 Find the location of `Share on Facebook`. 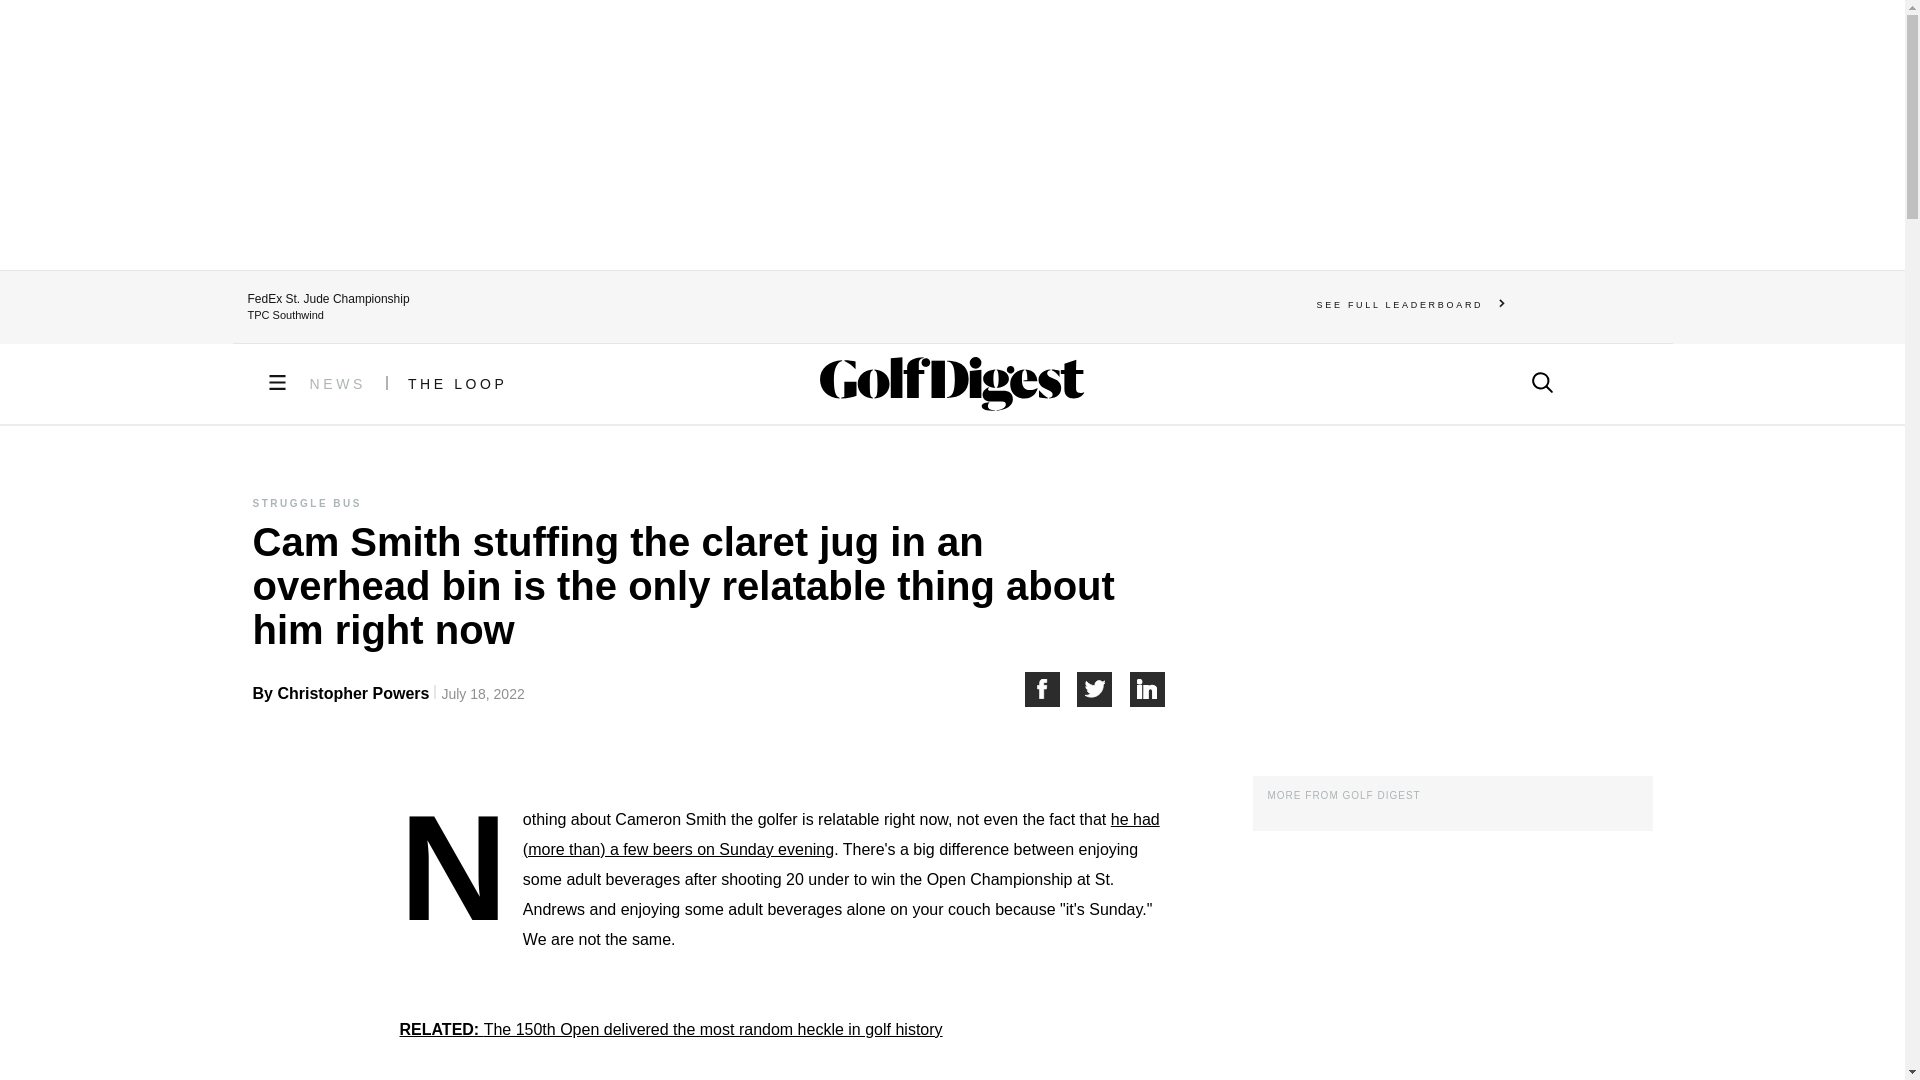

Share on Facebook is located at coordinates (1050, 689).